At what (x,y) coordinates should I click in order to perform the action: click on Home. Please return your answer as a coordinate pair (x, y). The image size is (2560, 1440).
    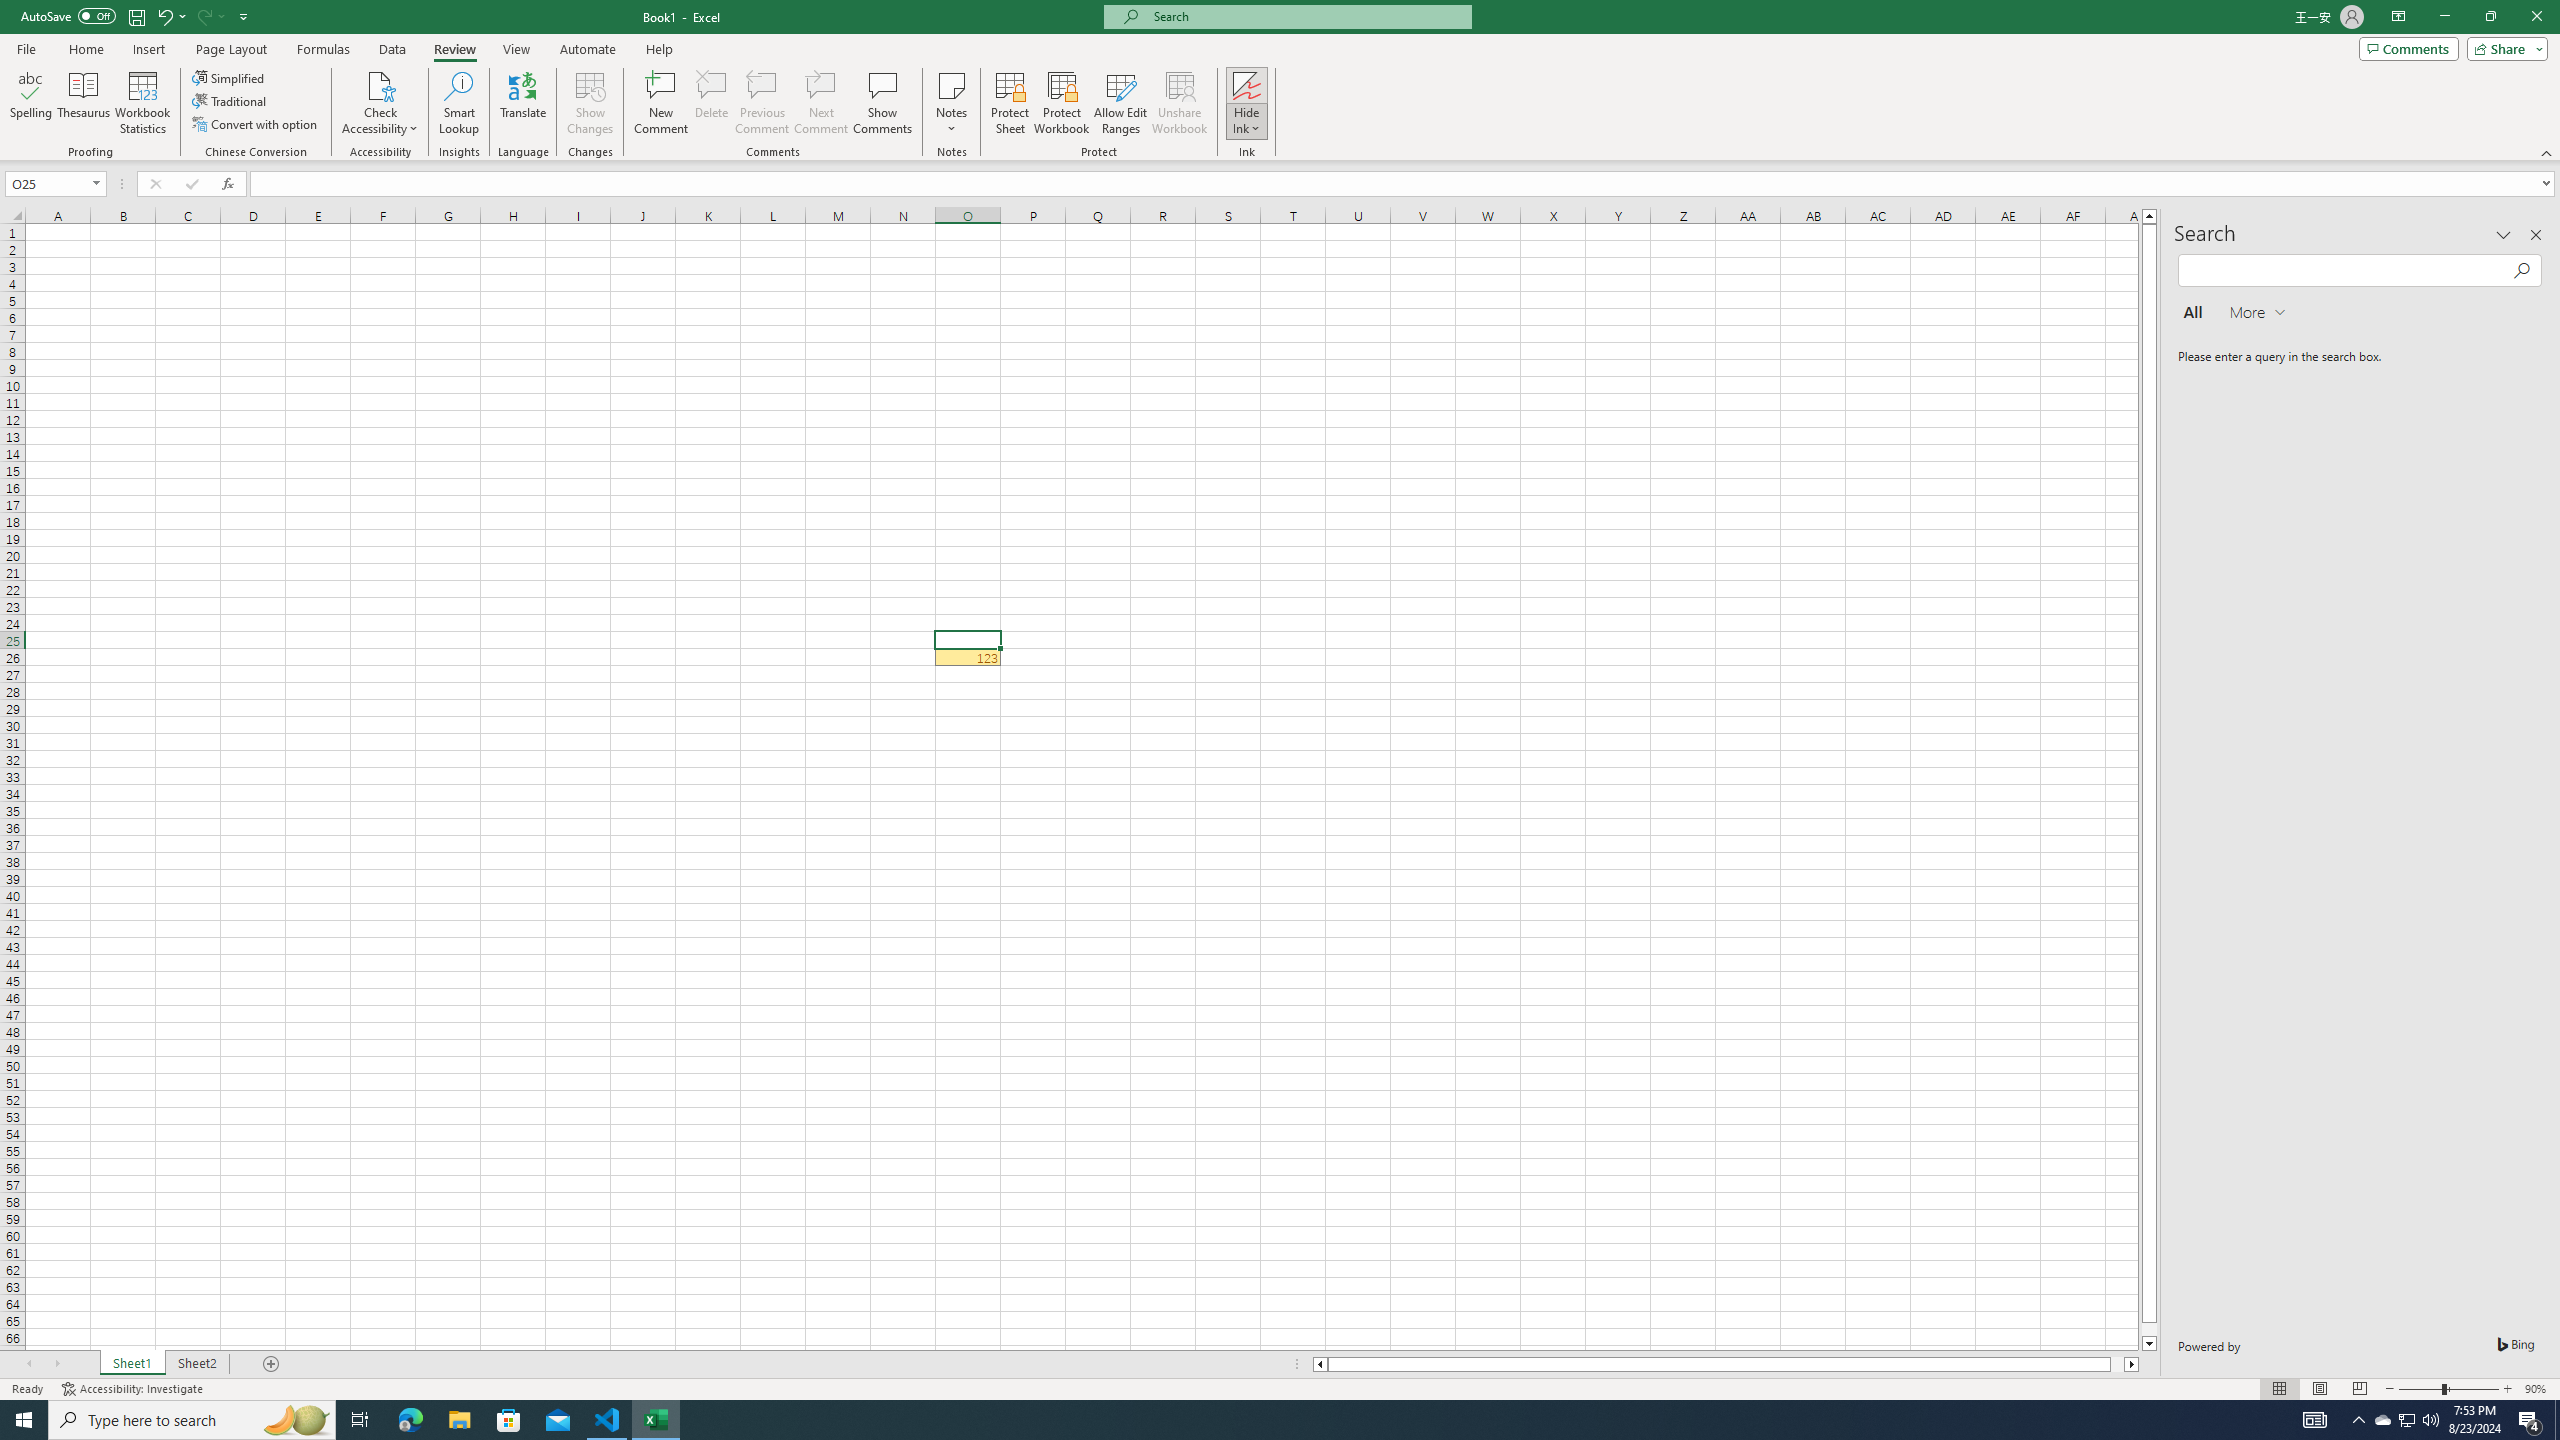
    Looking at the image, I should click on (85, 49).